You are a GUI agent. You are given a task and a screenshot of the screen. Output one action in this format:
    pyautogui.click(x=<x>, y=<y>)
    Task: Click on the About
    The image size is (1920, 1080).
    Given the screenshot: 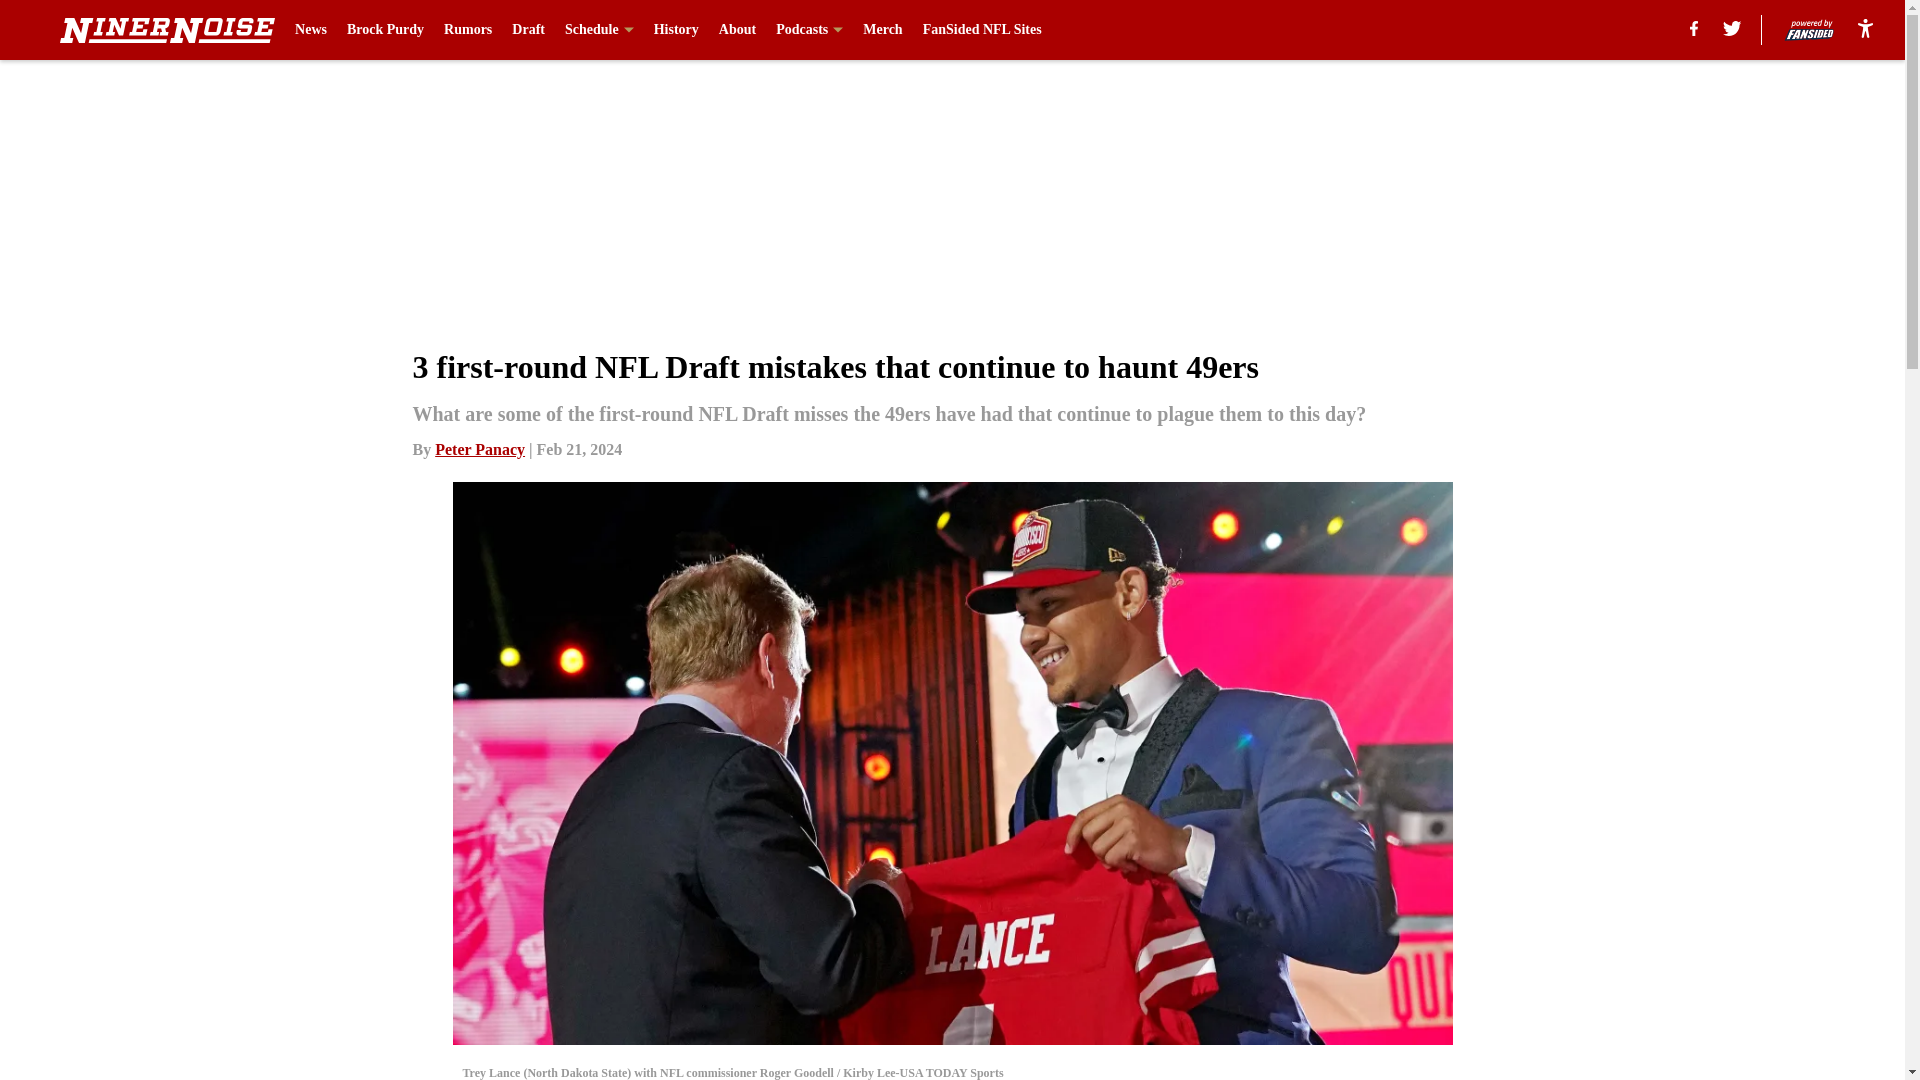 What is the action you would take?
    pyautogui.click(x=737, y=30)
    